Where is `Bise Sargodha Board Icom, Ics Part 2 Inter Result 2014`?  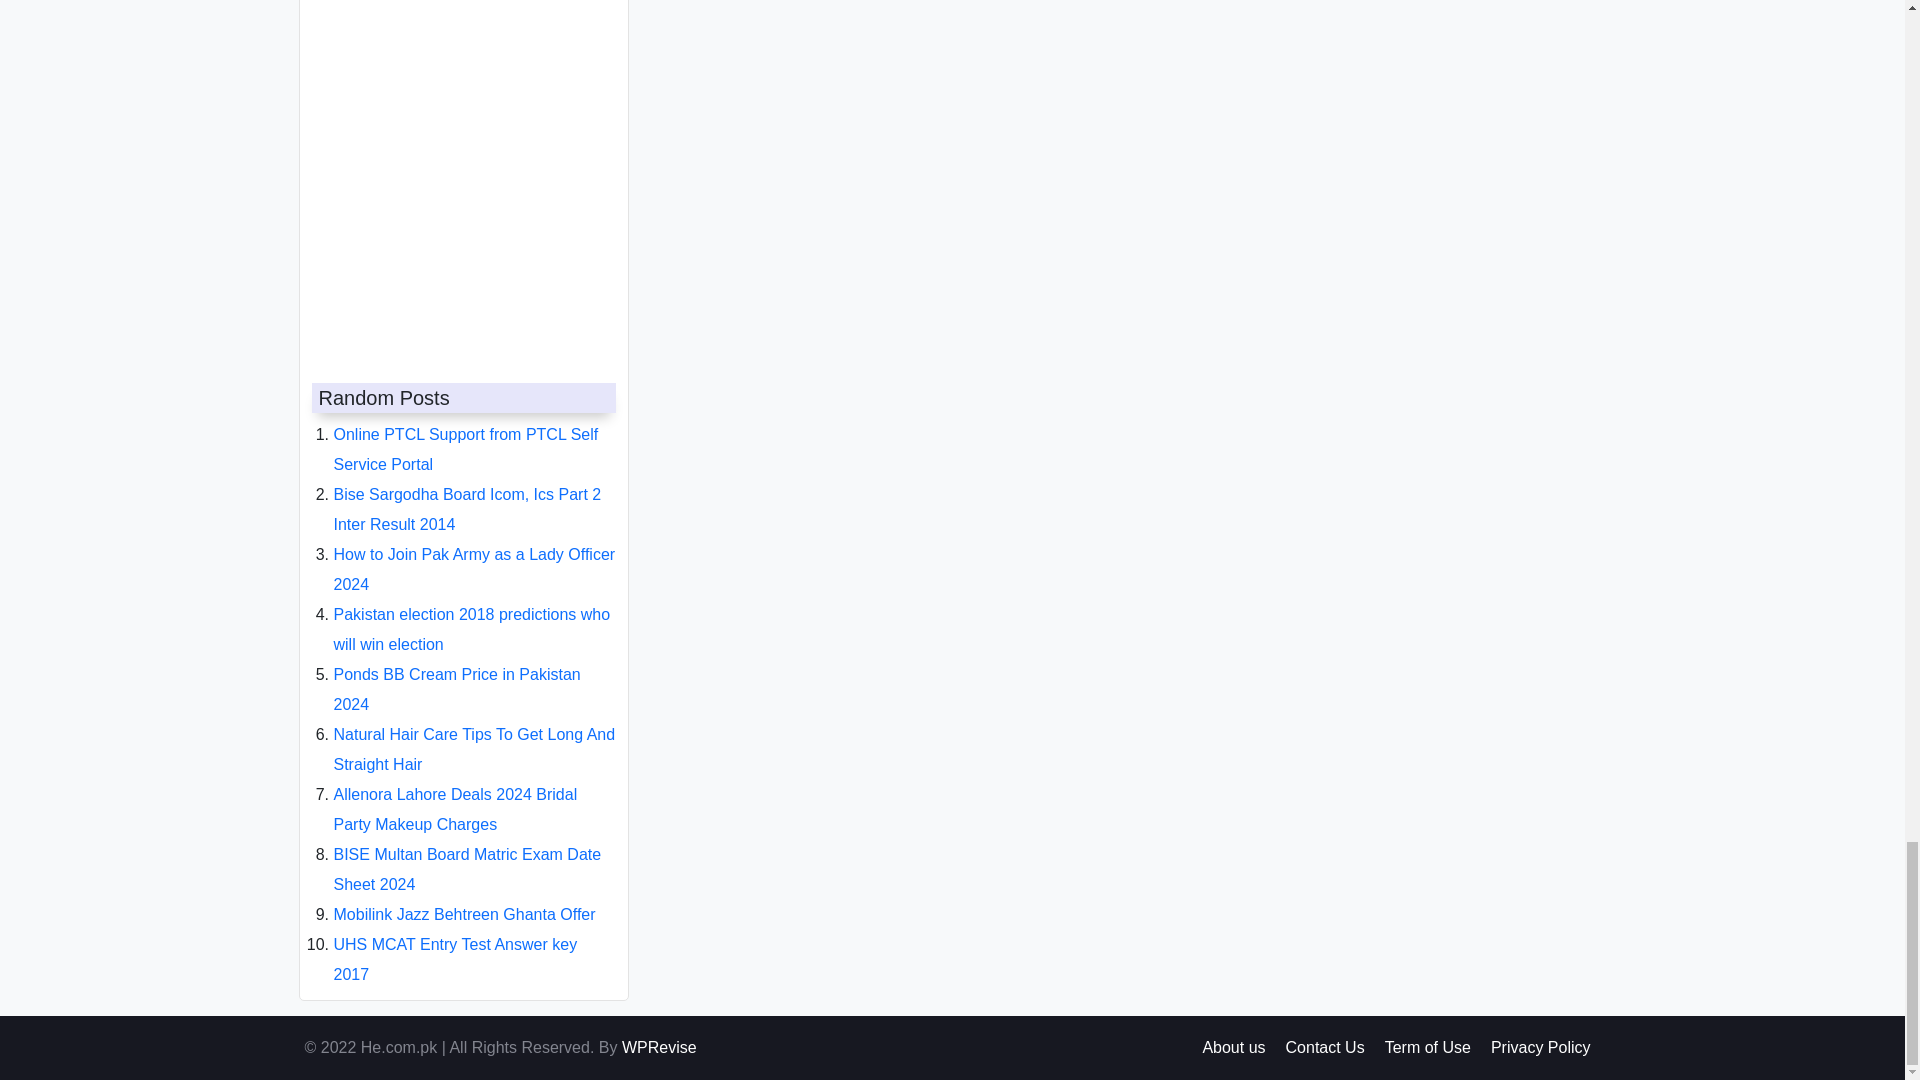 Bise Sargodha Board Icom, Ics Part 2 Inter Result 2014 is located at coordinates (468, 493).